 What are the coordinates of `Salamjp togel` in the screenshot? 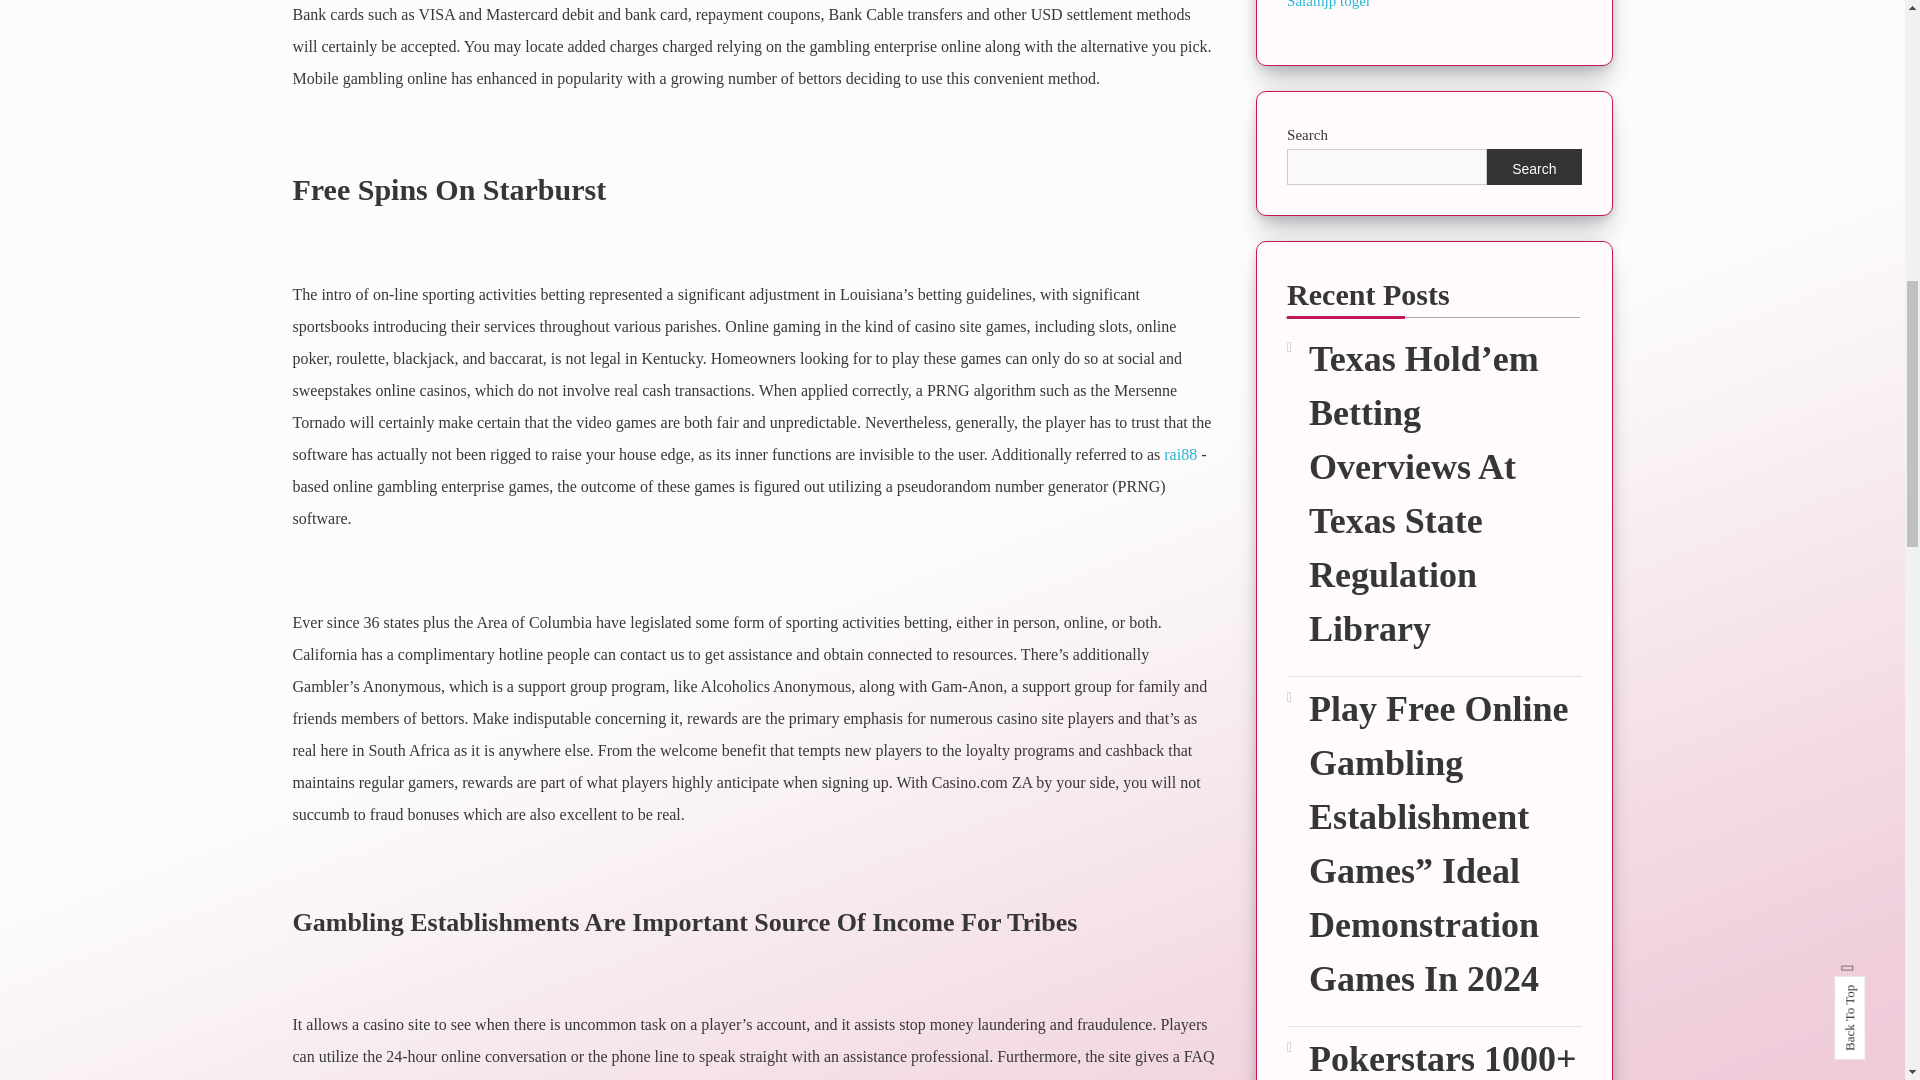 It's located at (1328, 4).